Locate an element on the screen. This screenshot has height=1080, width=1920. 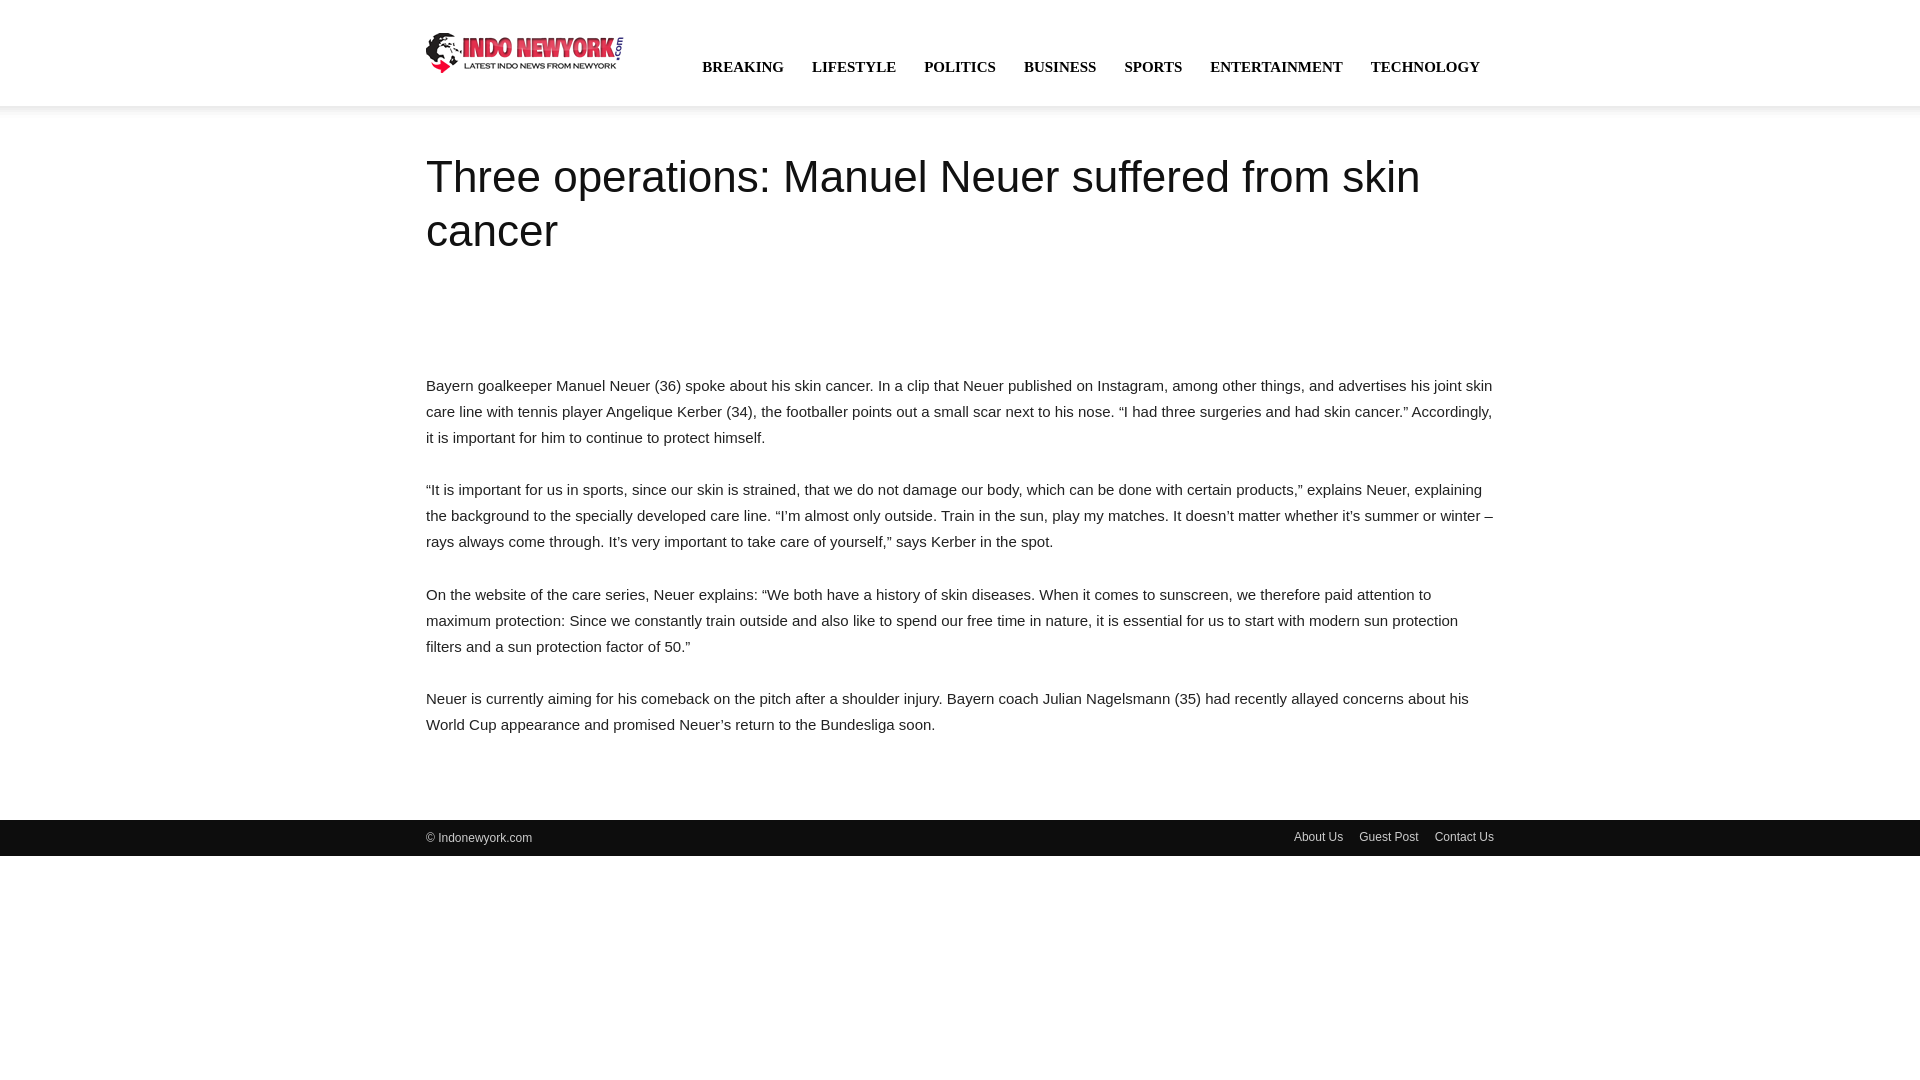
BREAKING is located at coordinates (742, 66).